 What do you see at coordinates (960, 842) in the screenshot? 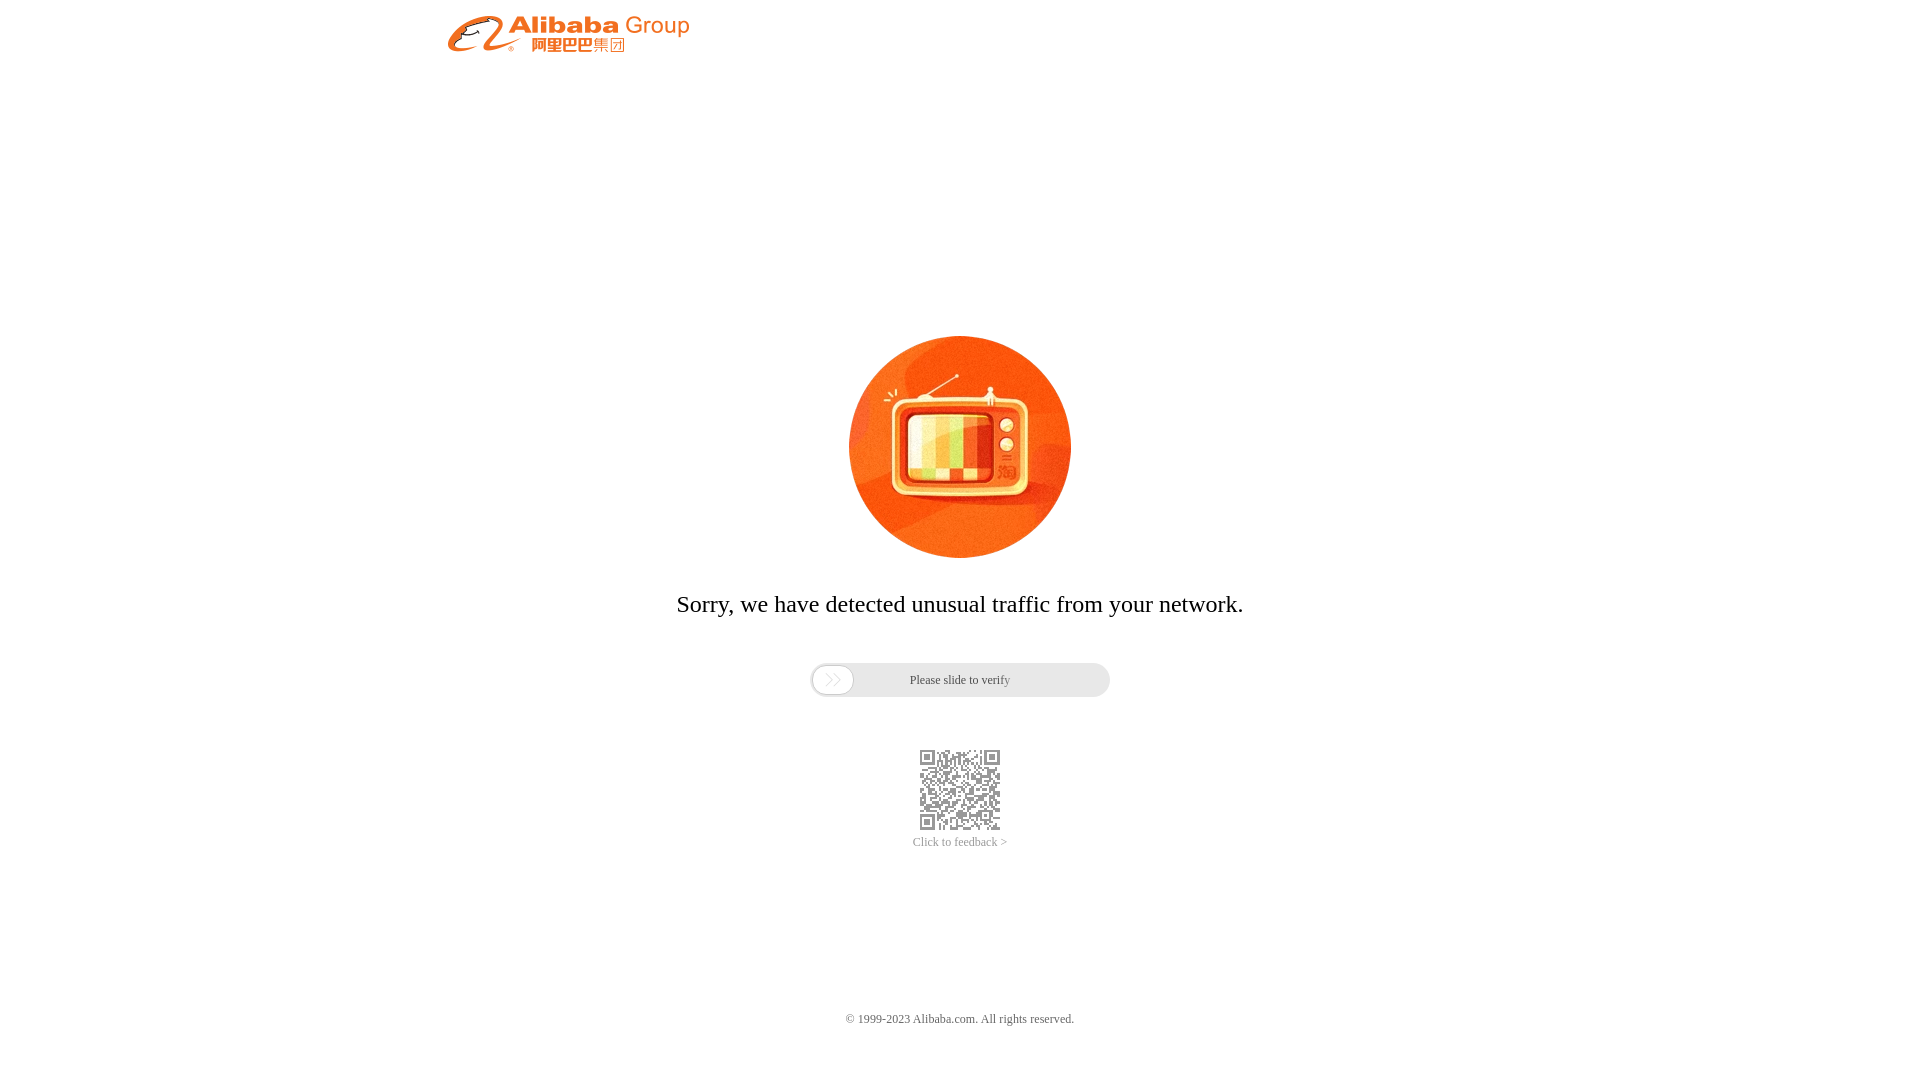
I see `Click to feedback >` at bounding box center [960, 842].